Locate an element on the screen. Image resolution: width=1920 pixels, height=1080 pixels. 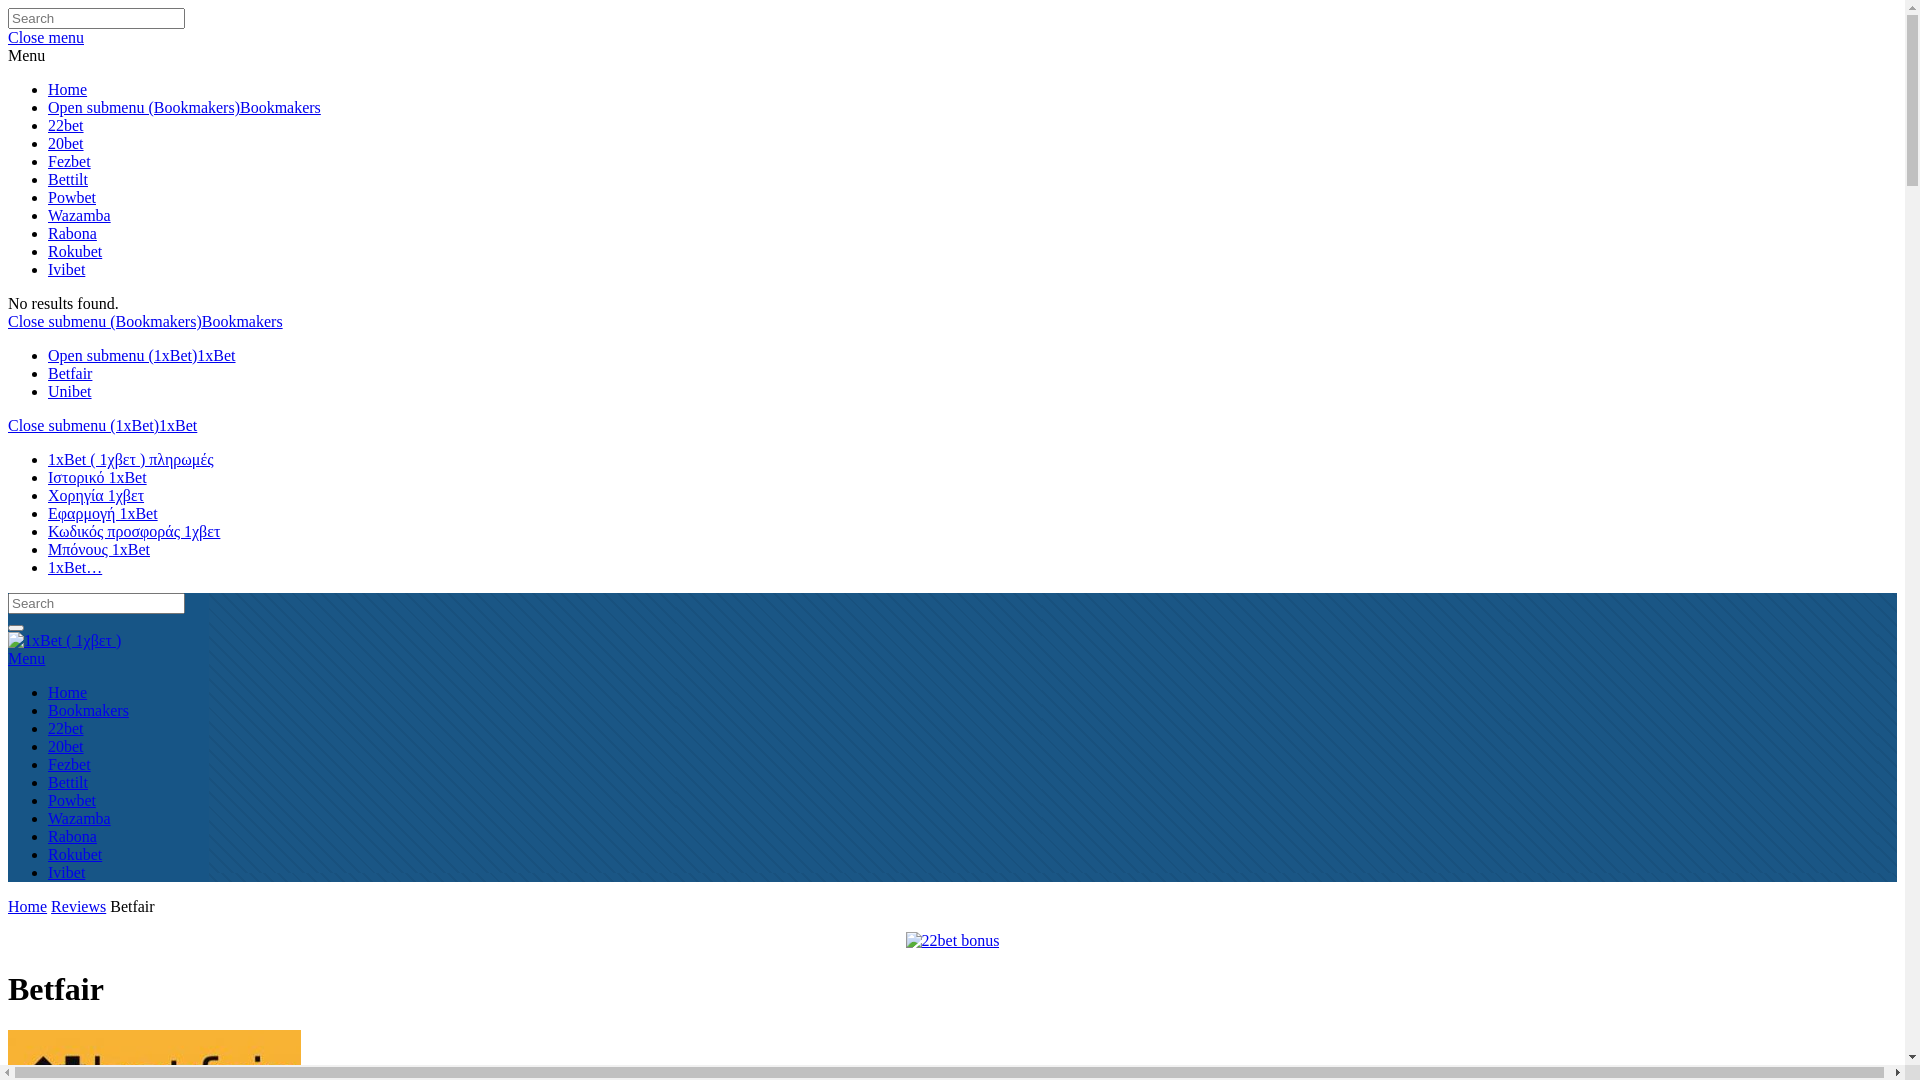
Bettilt is located at coordinates (68, 180).